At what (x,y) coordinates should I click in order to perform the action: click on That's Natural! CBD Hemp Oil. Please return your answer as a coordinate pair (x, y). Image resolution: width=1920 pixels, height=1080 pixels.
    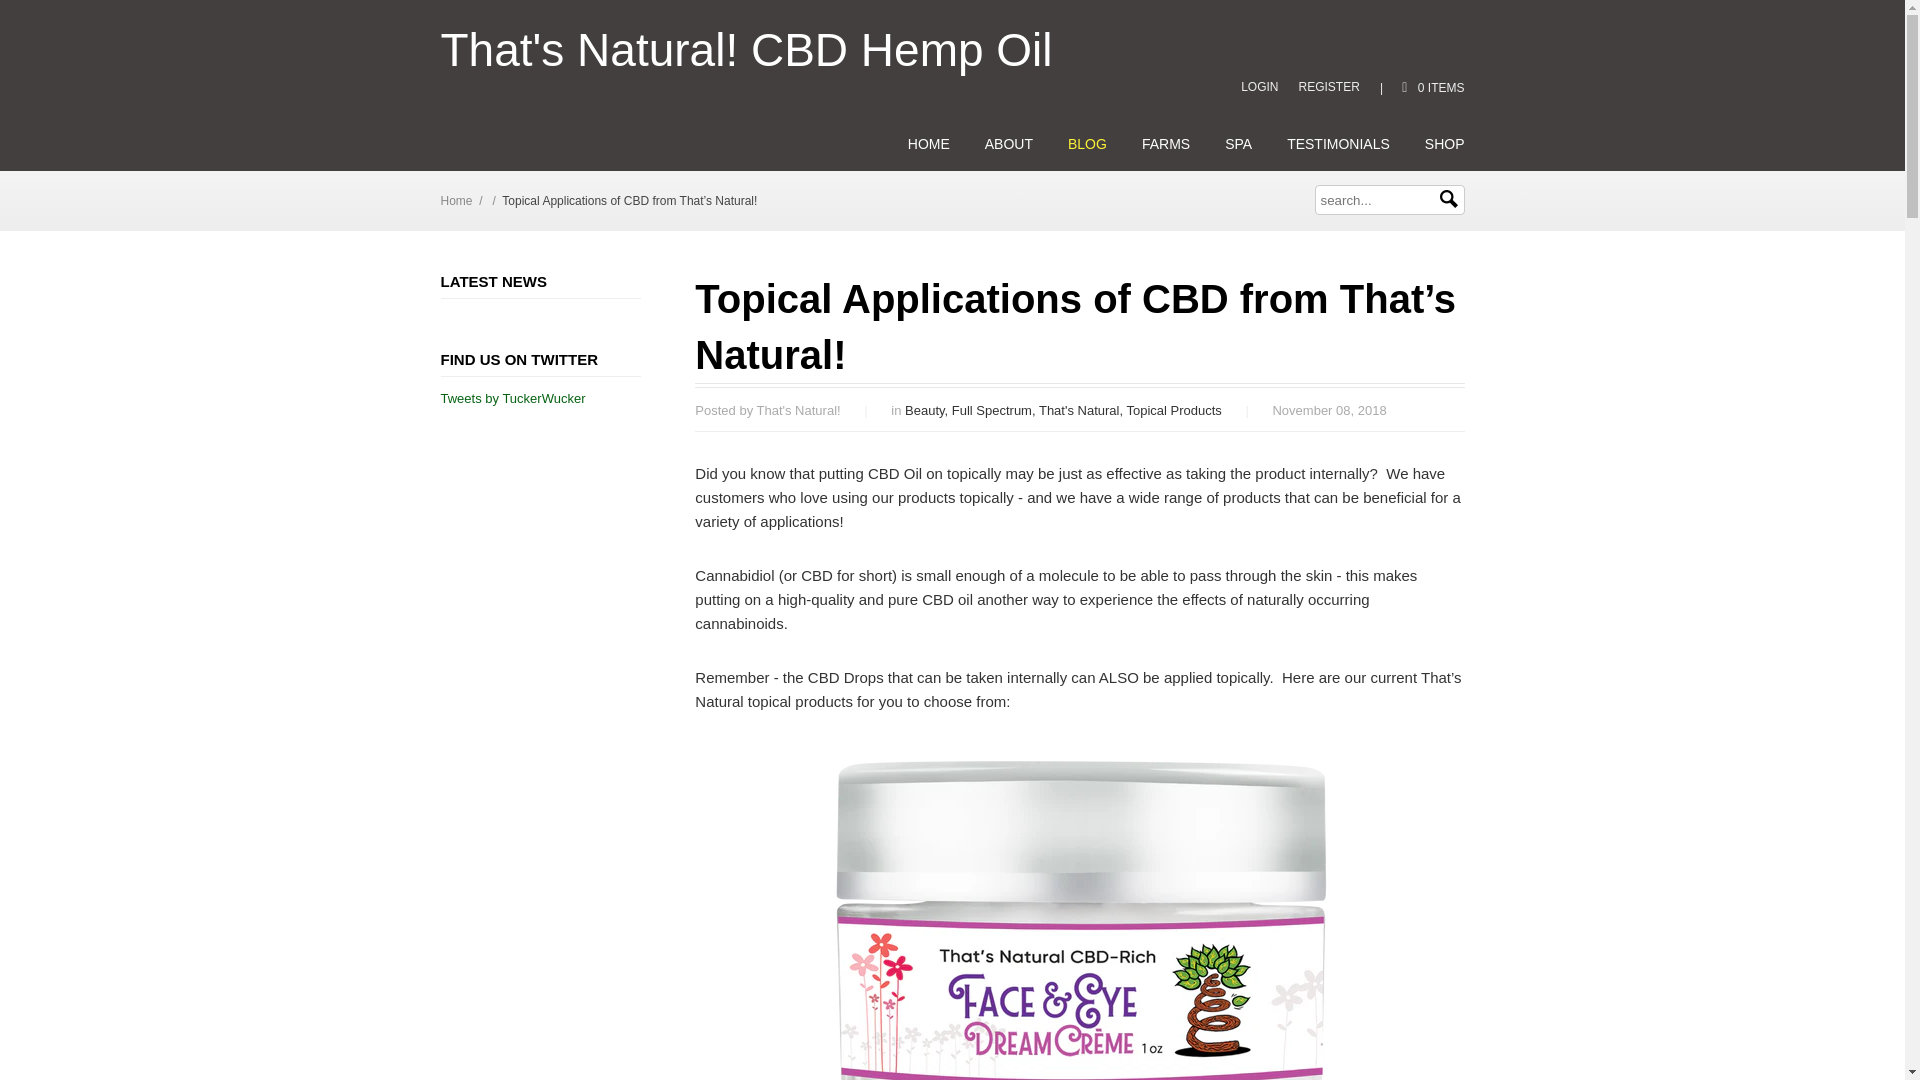
    Looking at the image, I should click on (746, 50).